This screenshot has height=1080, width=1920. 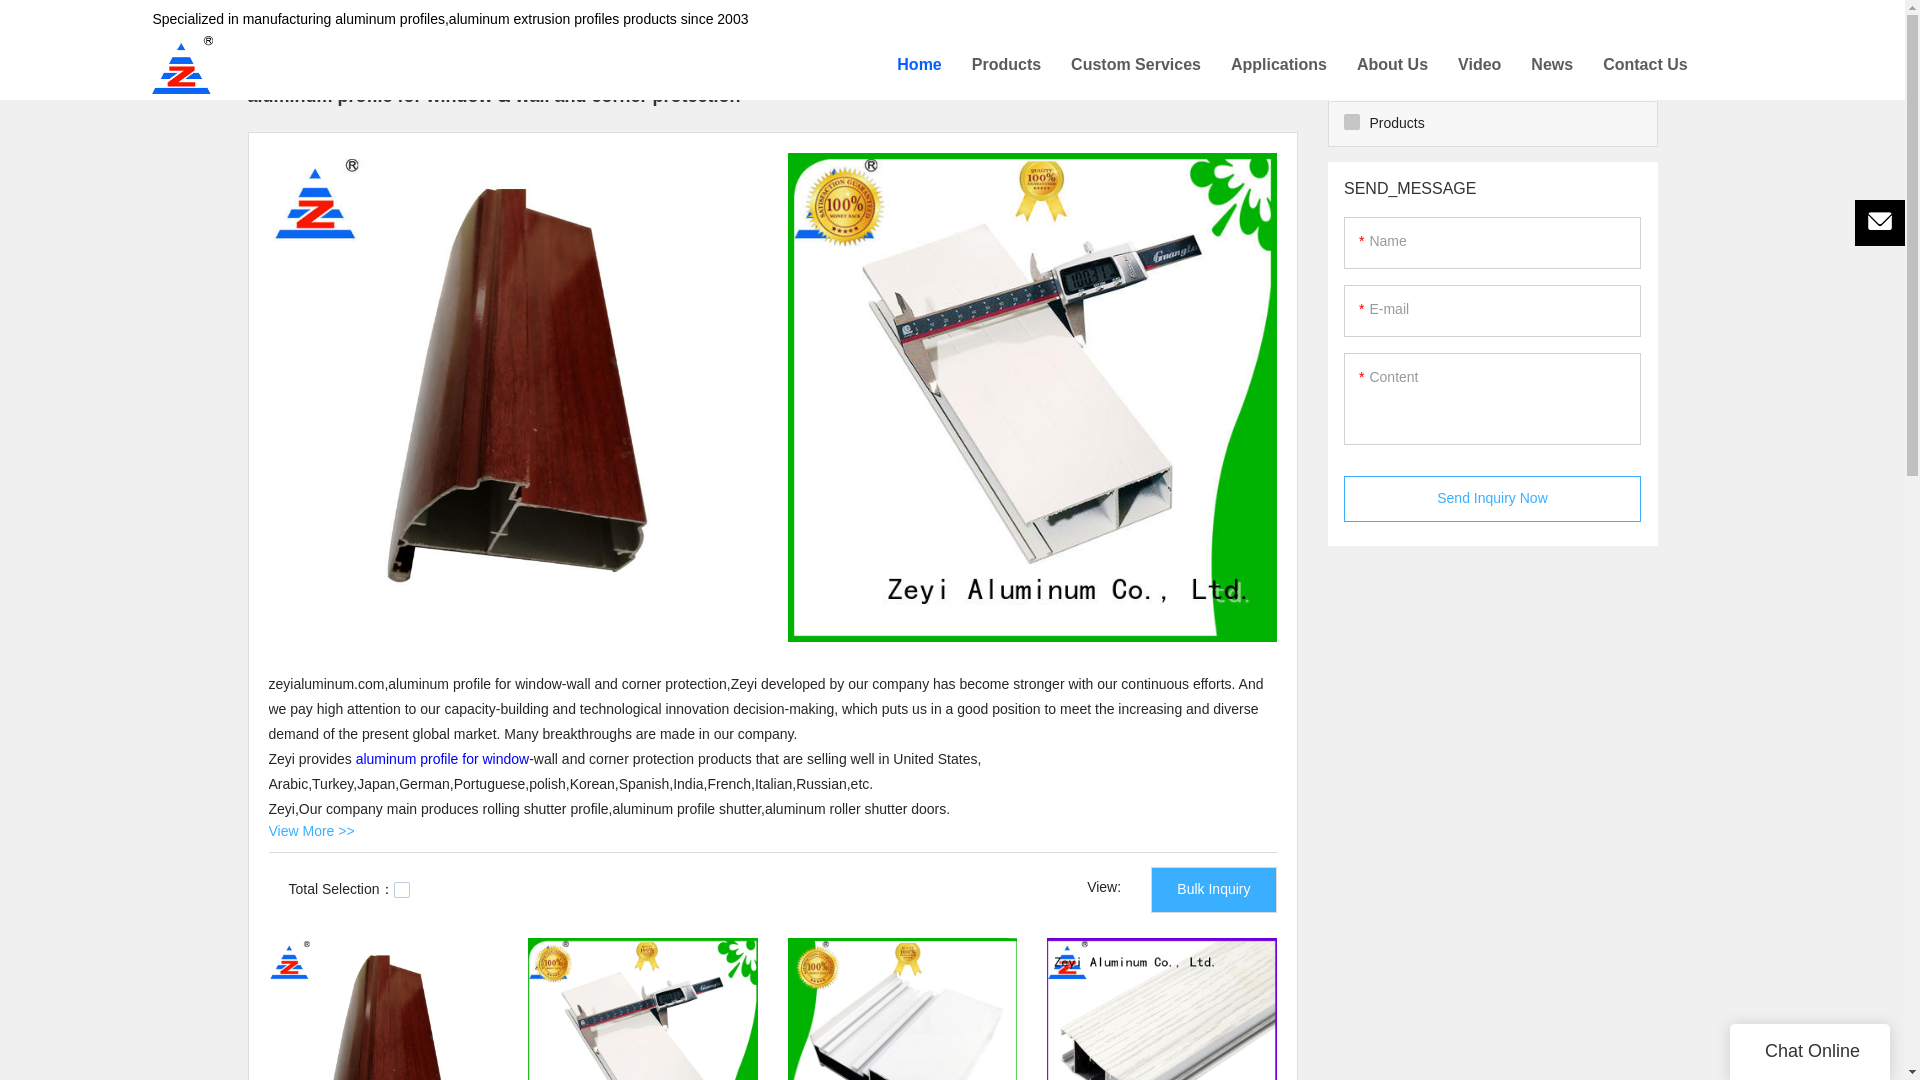 What do you see at coordinates (1136, 65) in the screenshot?
I see `Custom Services` at bounding box center [1136, 65].